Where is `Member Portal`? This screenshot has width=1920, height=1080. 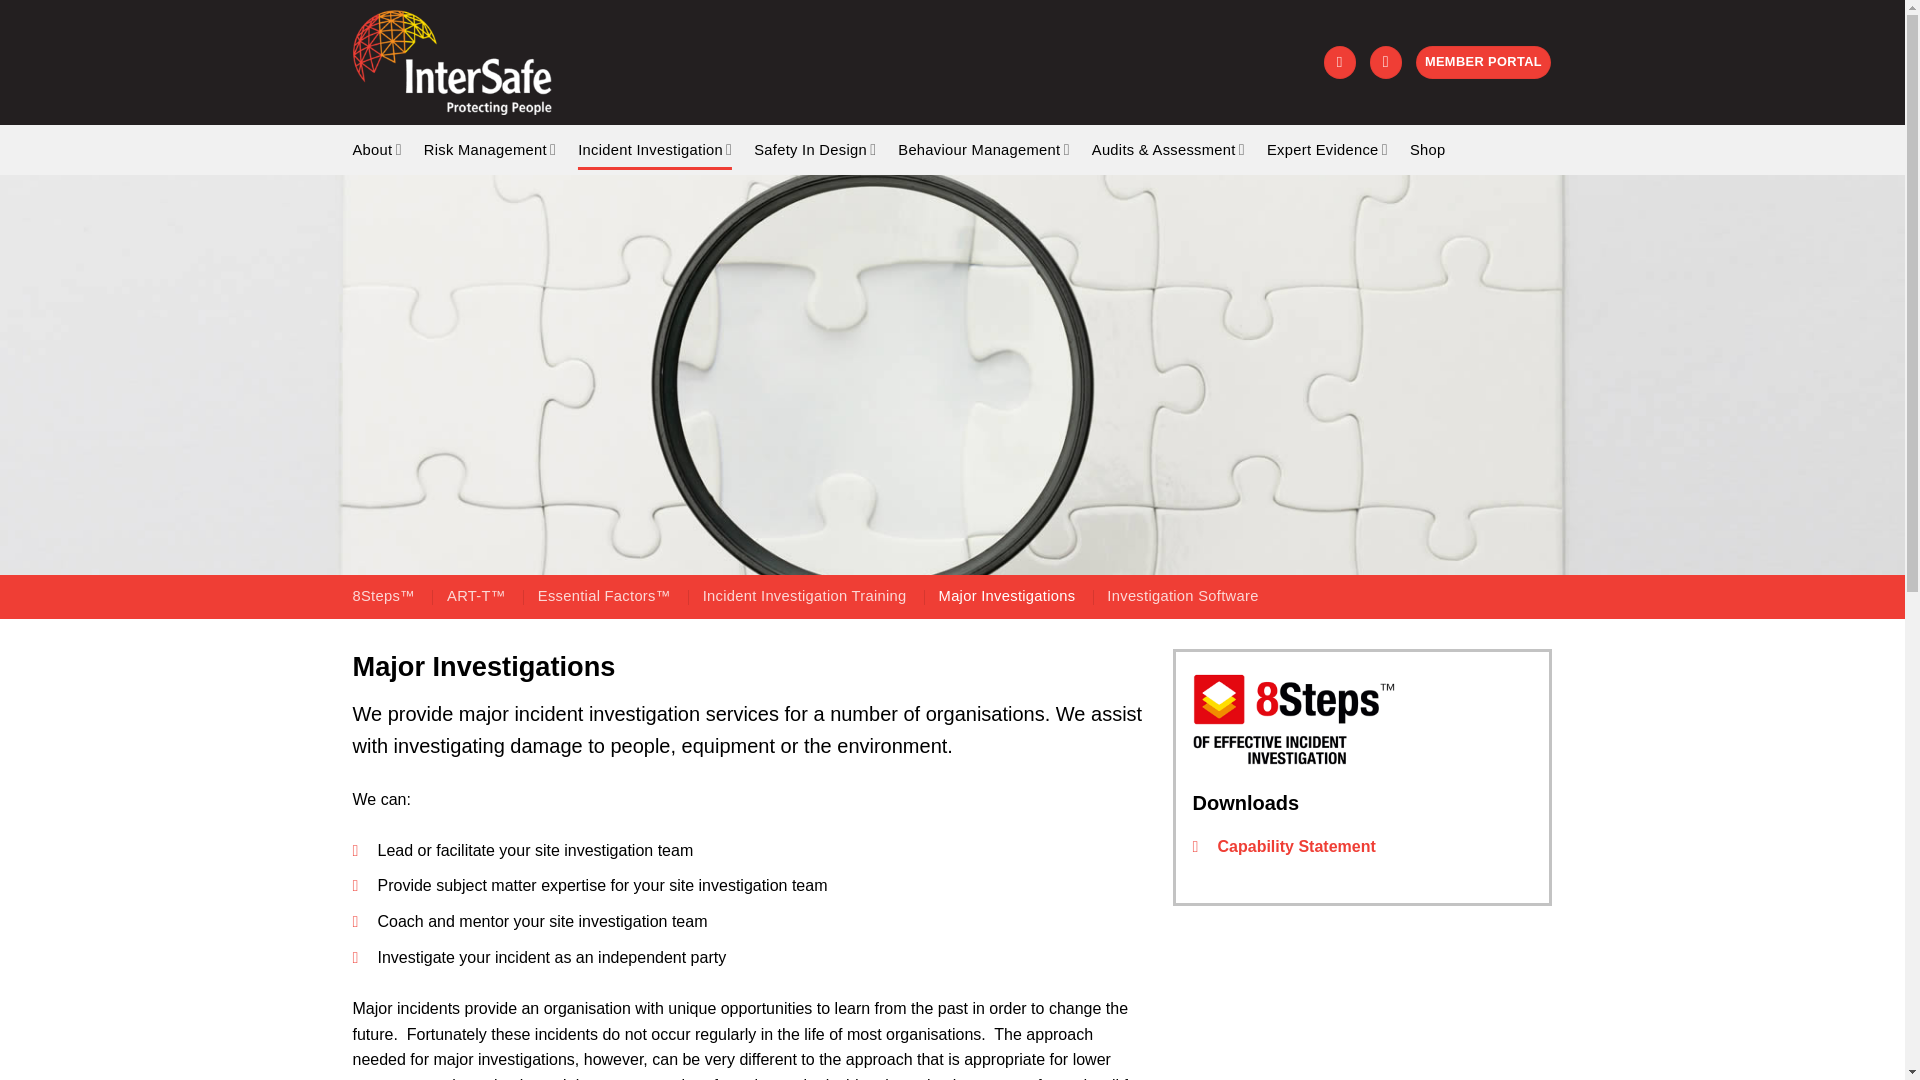
Member Portal is located at coordinates (1484, 62).